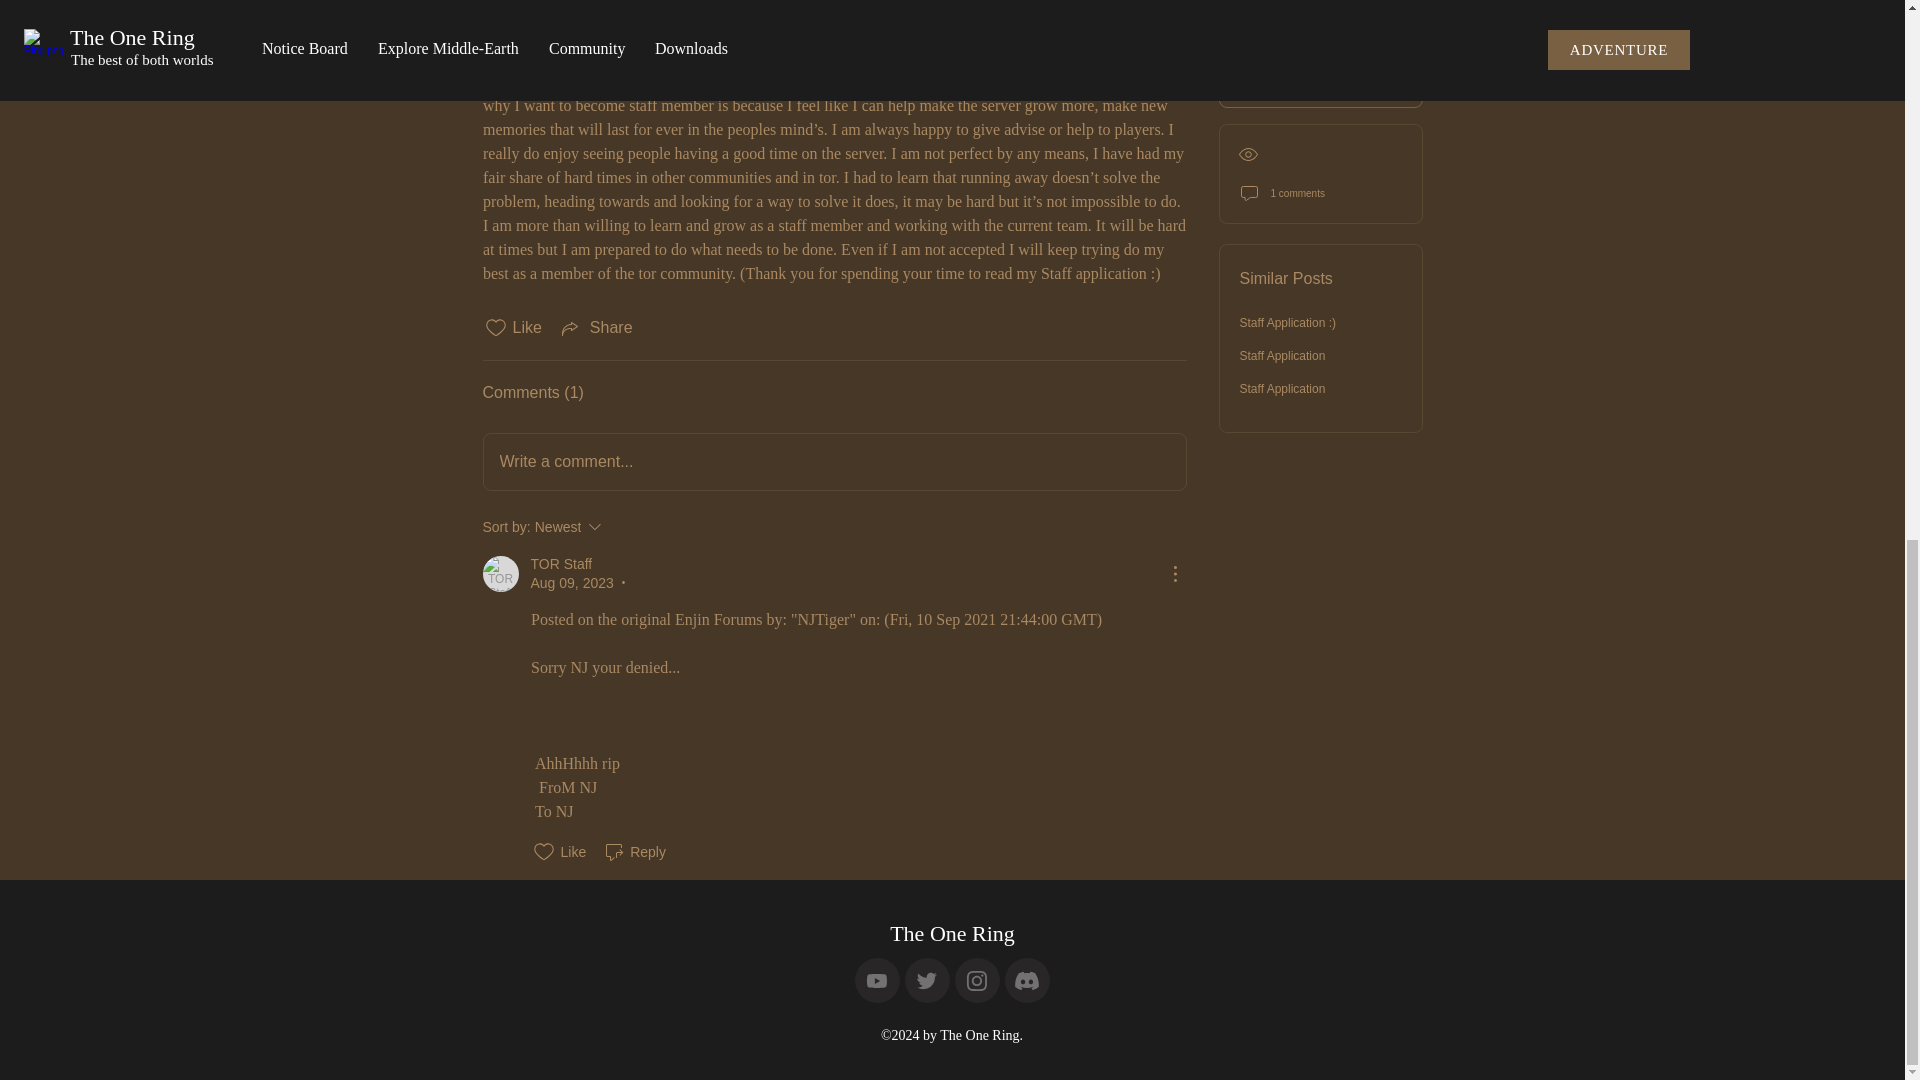 The image size is (1920, 1080). What do you see at coordinates (557, 852) in the screenshot?
I see `Like` at bounding box center [557, 852].